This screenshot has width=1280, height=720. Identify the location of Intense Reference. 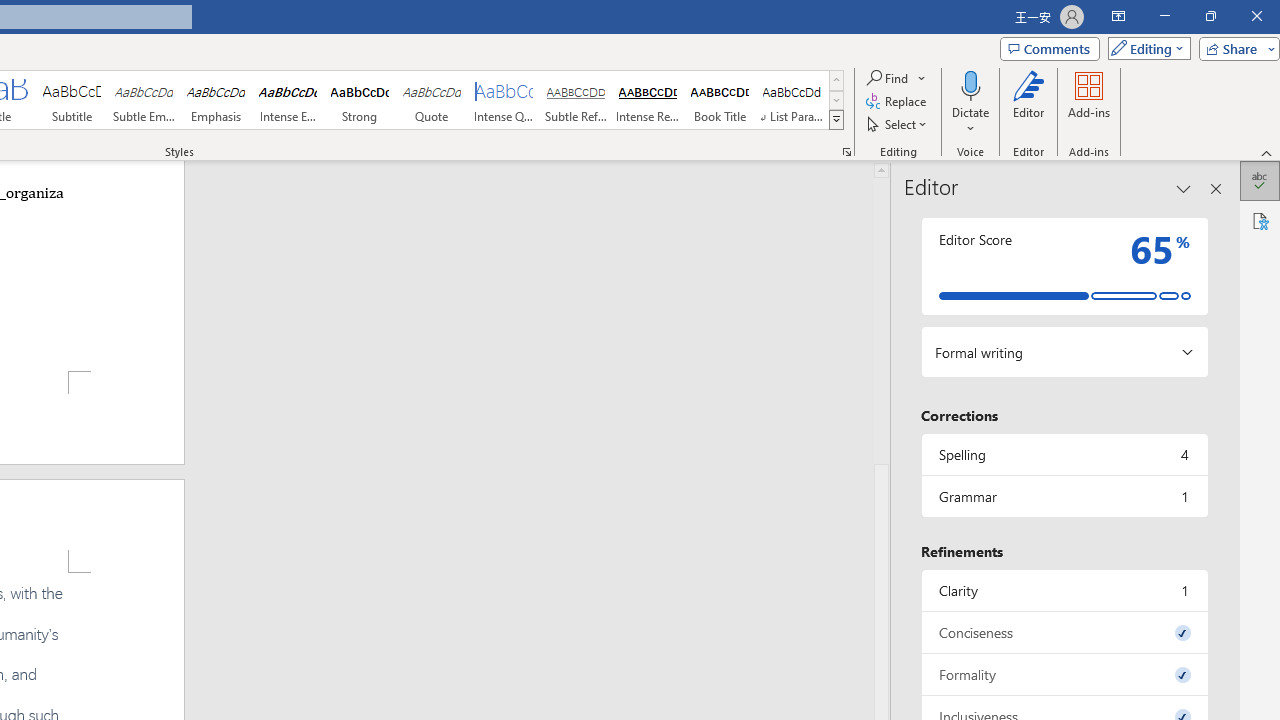
(647, 100).